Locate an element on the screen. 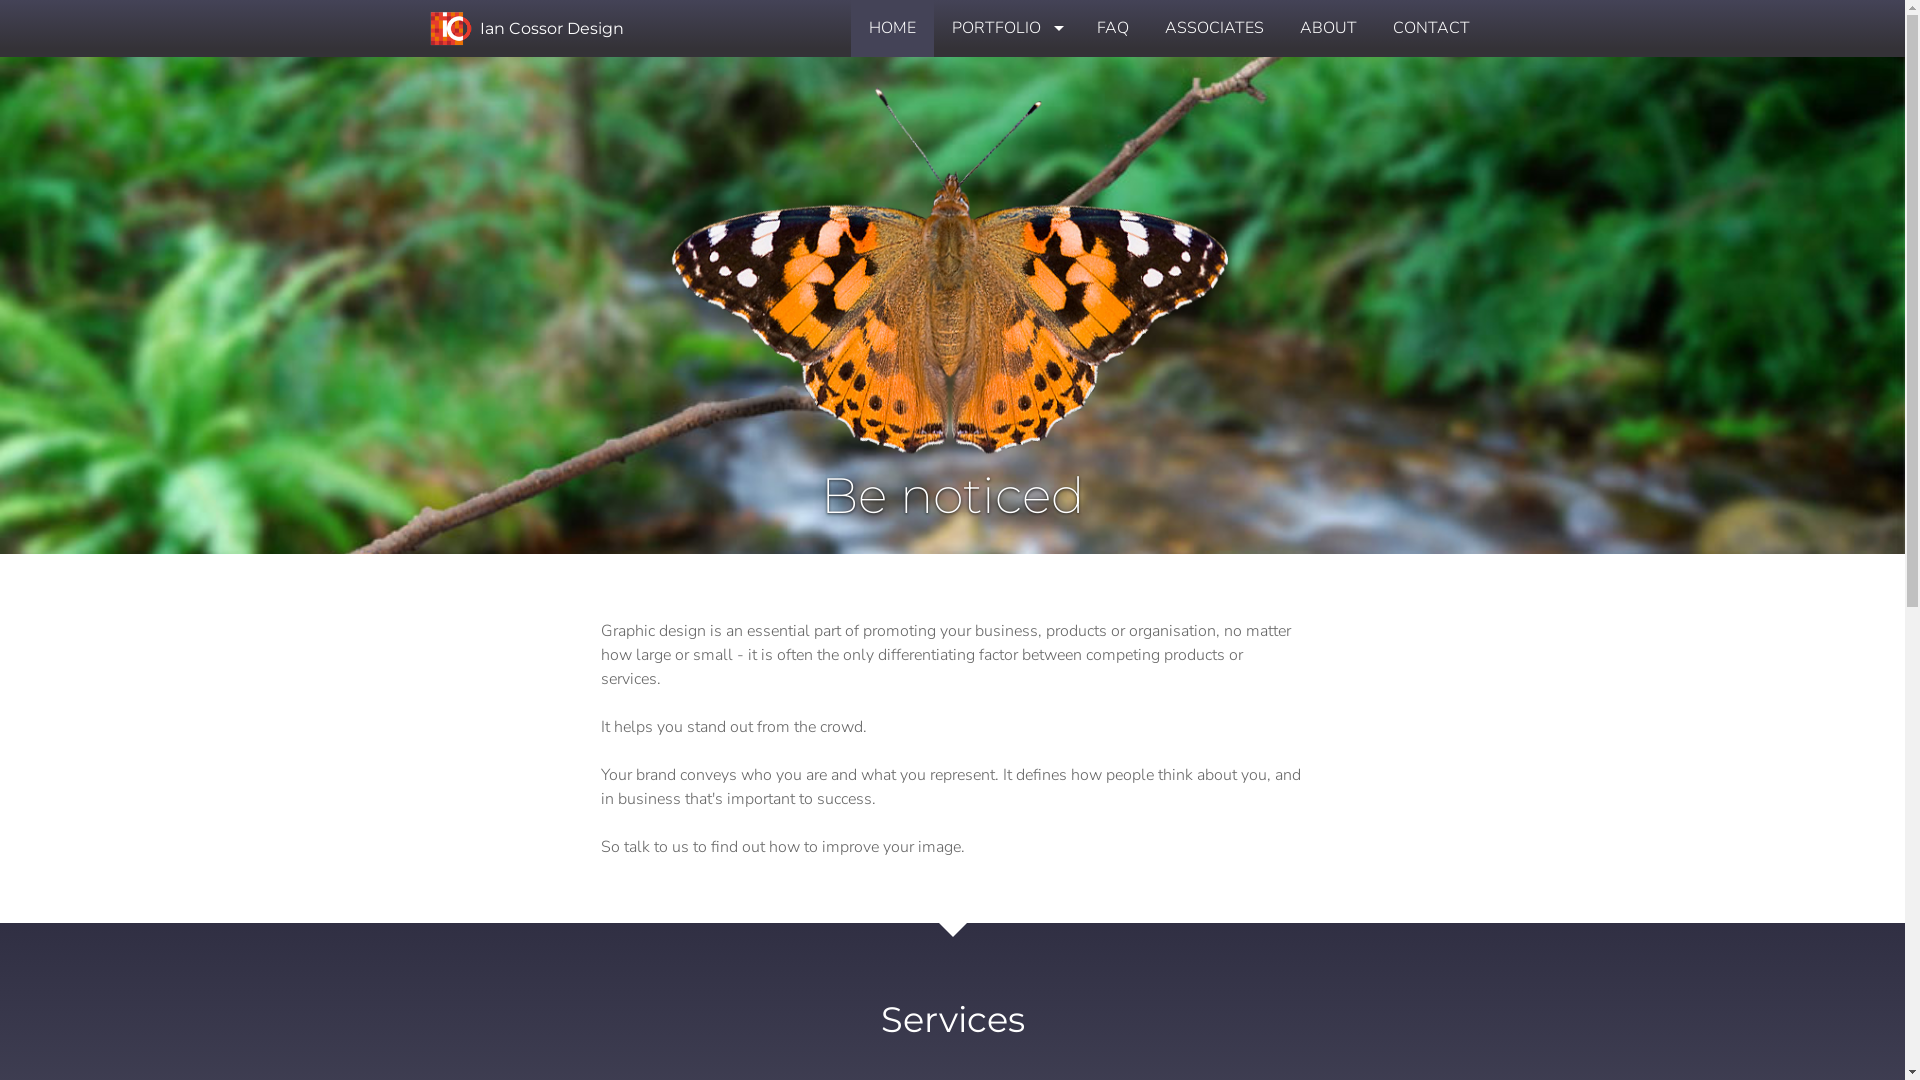 This screenshot has height=1080, width=1920. ASSOCIATES is located at coordinates (1214, 28).